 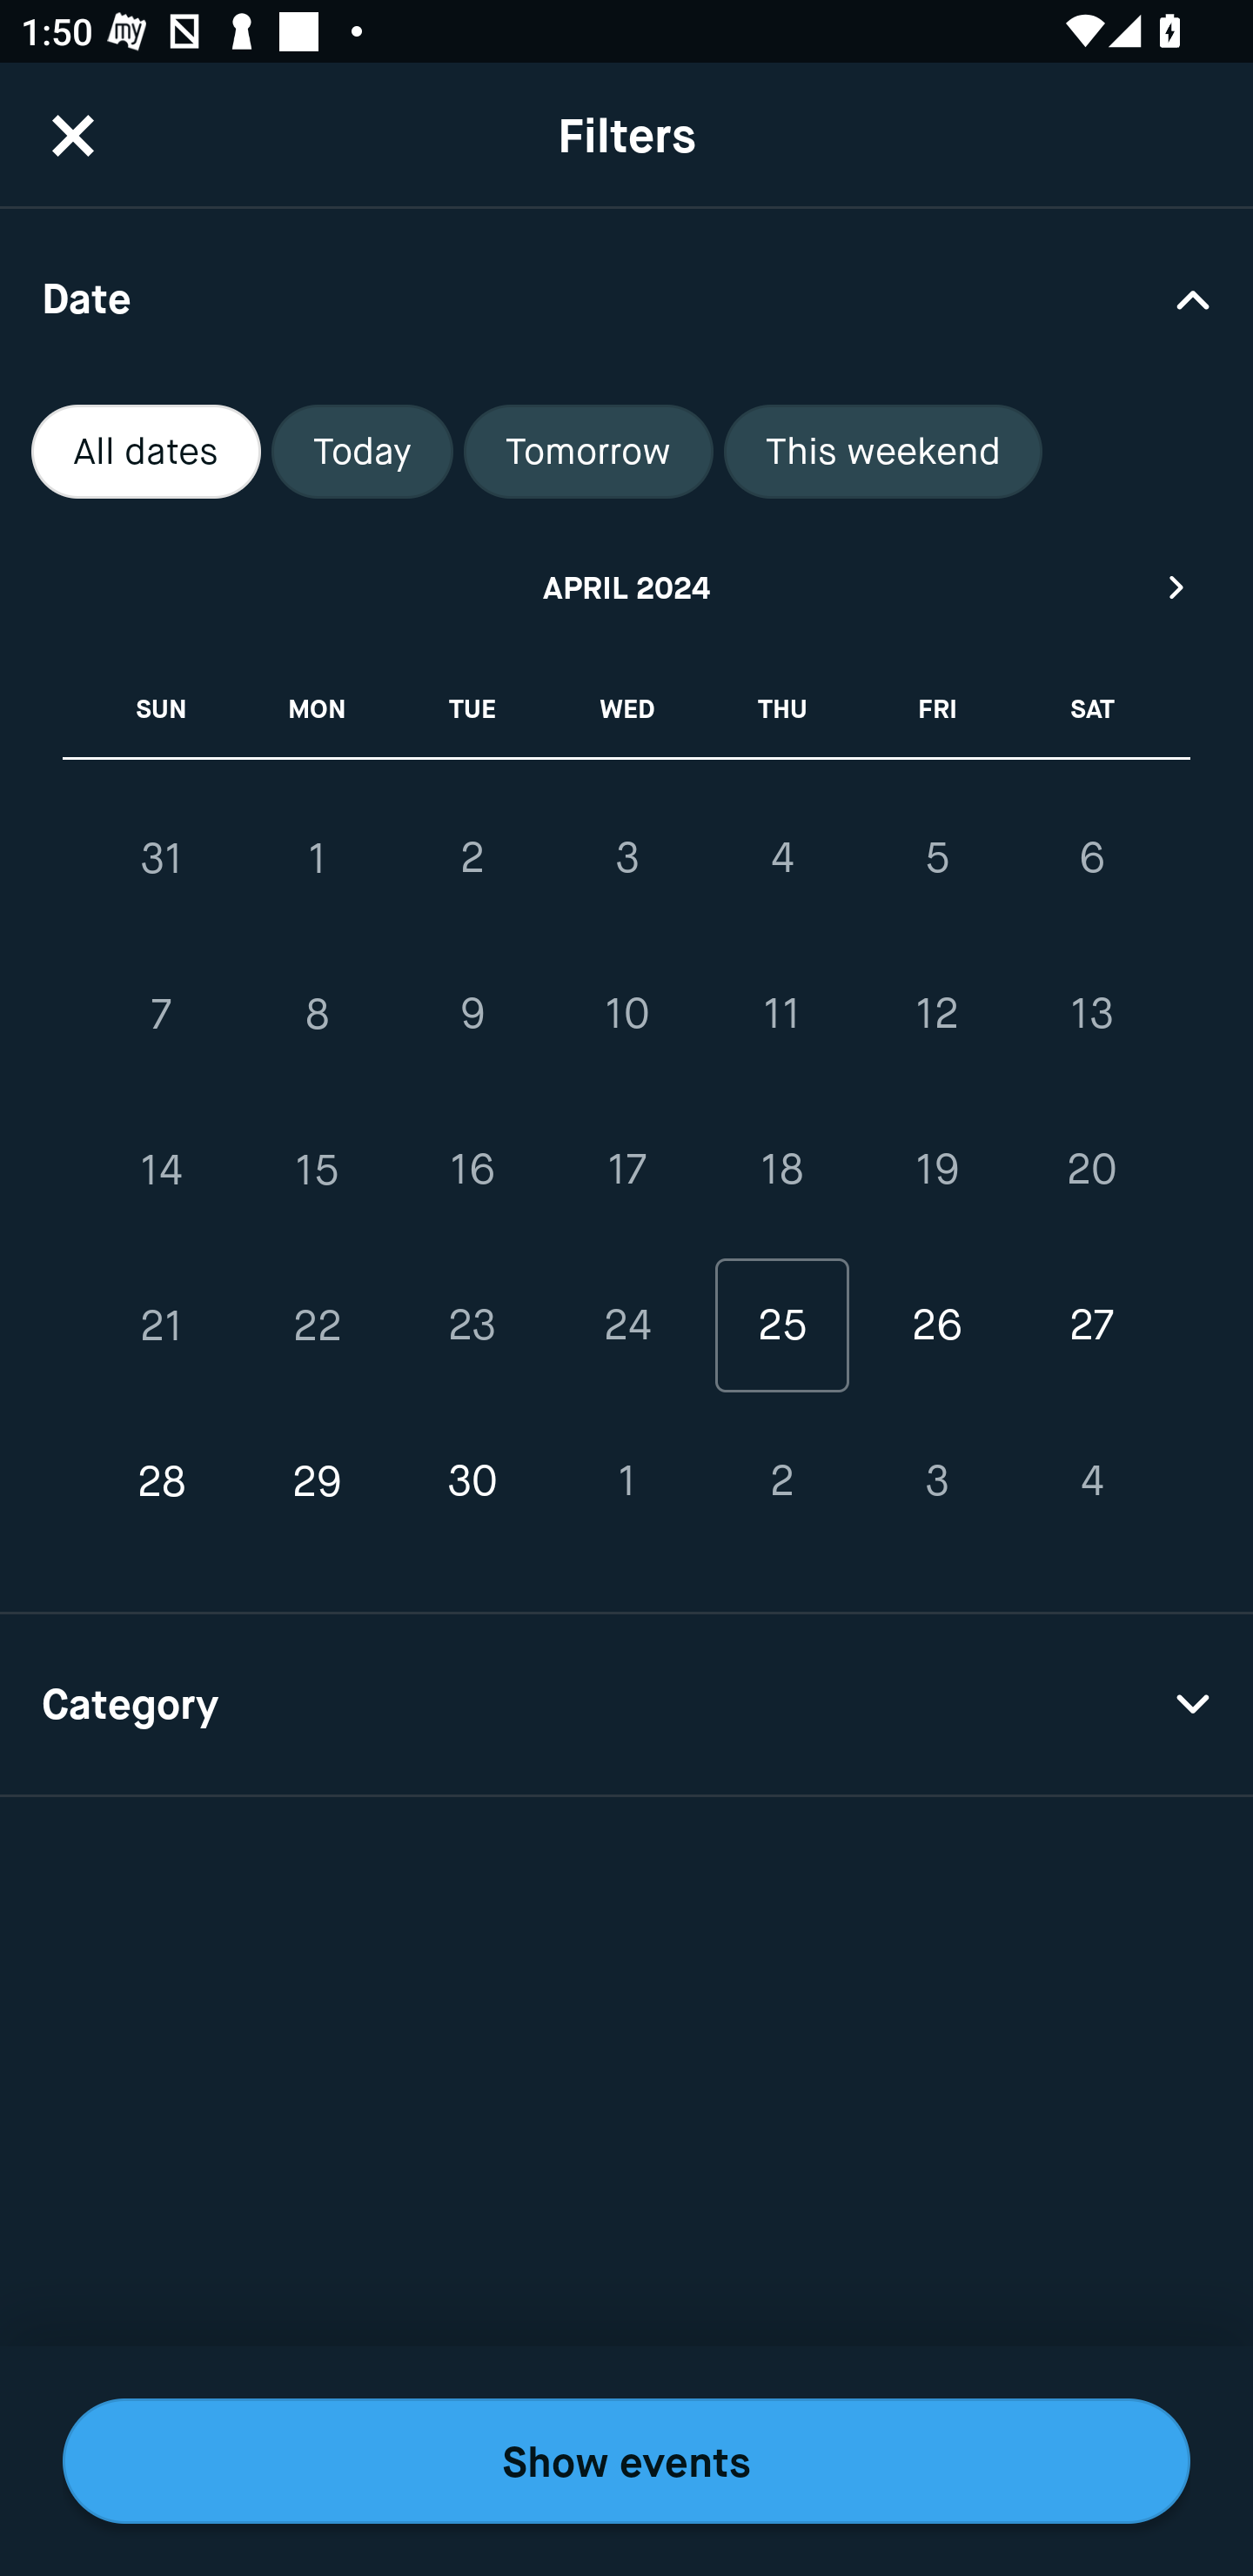 What do you see at coordinates (317, 1015) in the screenshot?
I see `8` at bounding box center [317, 1015].